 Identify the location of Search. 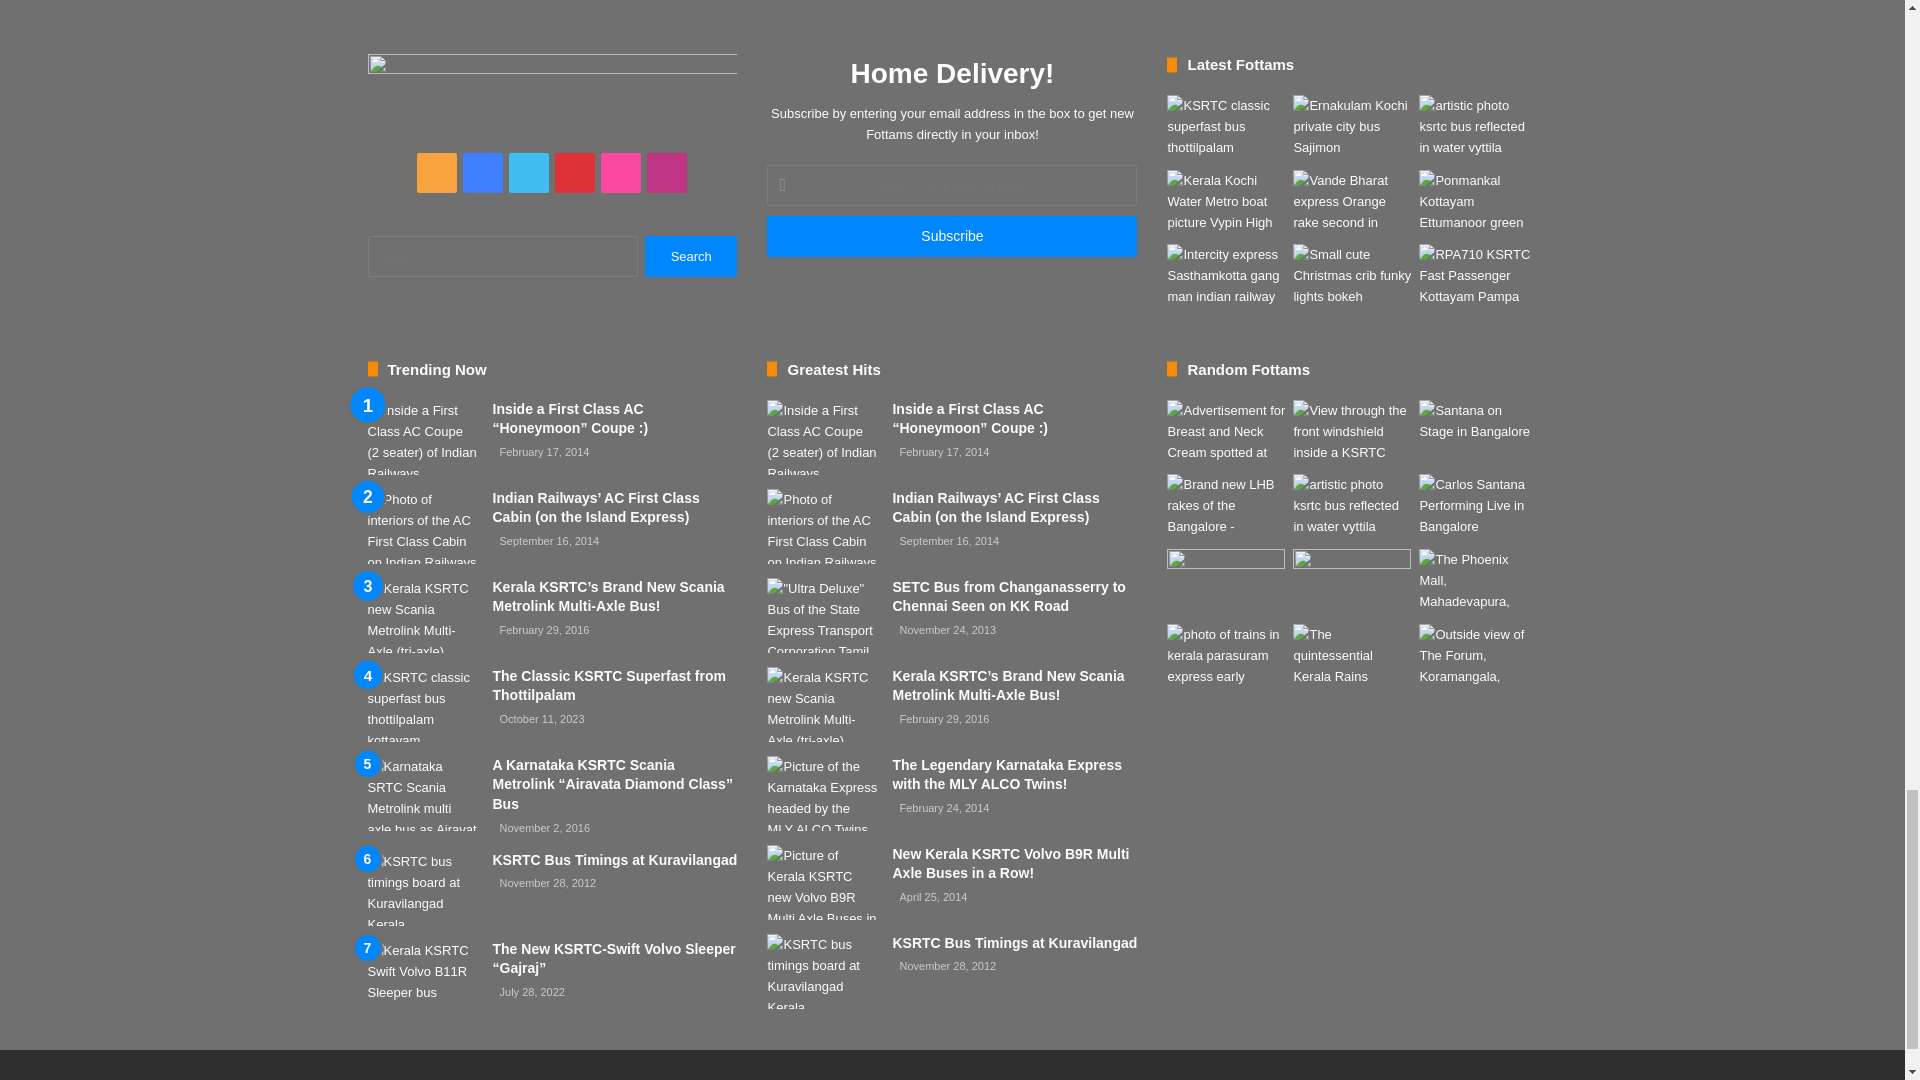
(691, 256).